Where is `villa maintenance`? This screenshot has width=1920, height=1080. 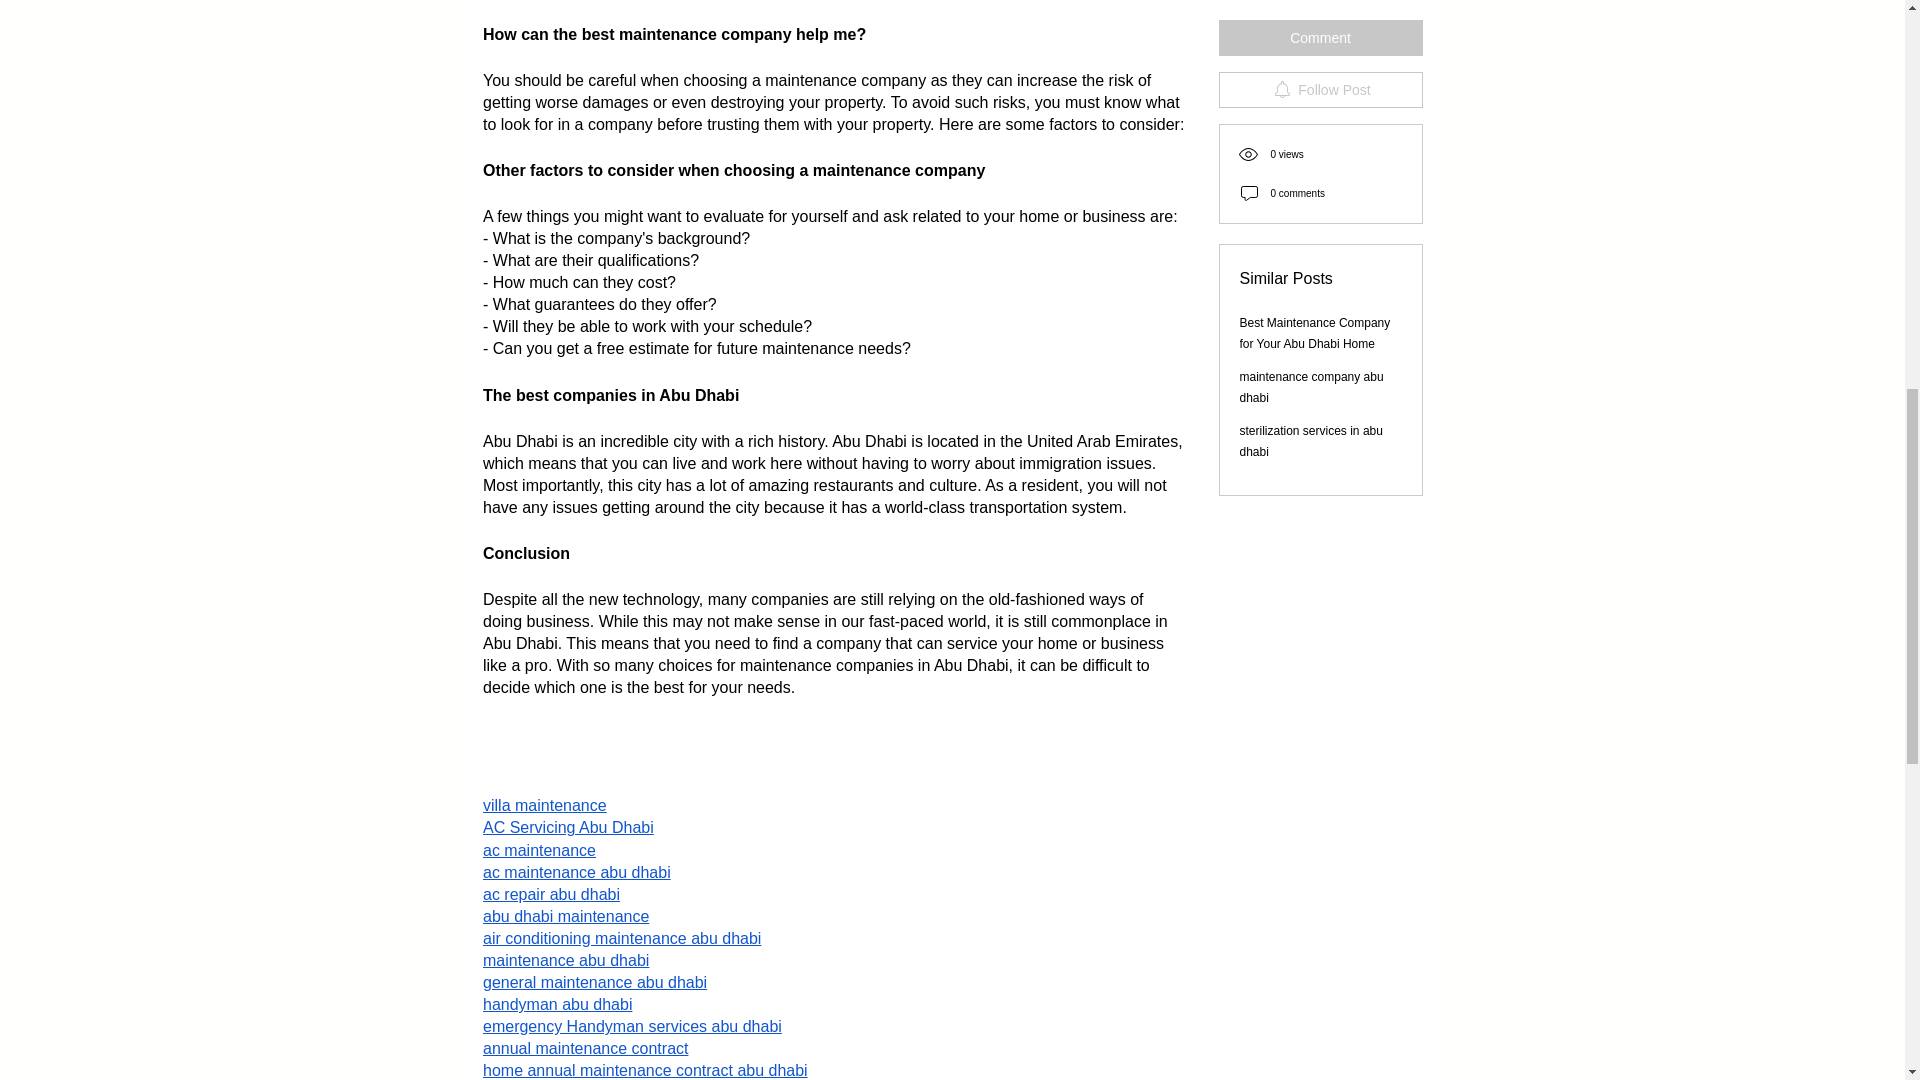
villa maintenance is located at coordinates (544, 806).